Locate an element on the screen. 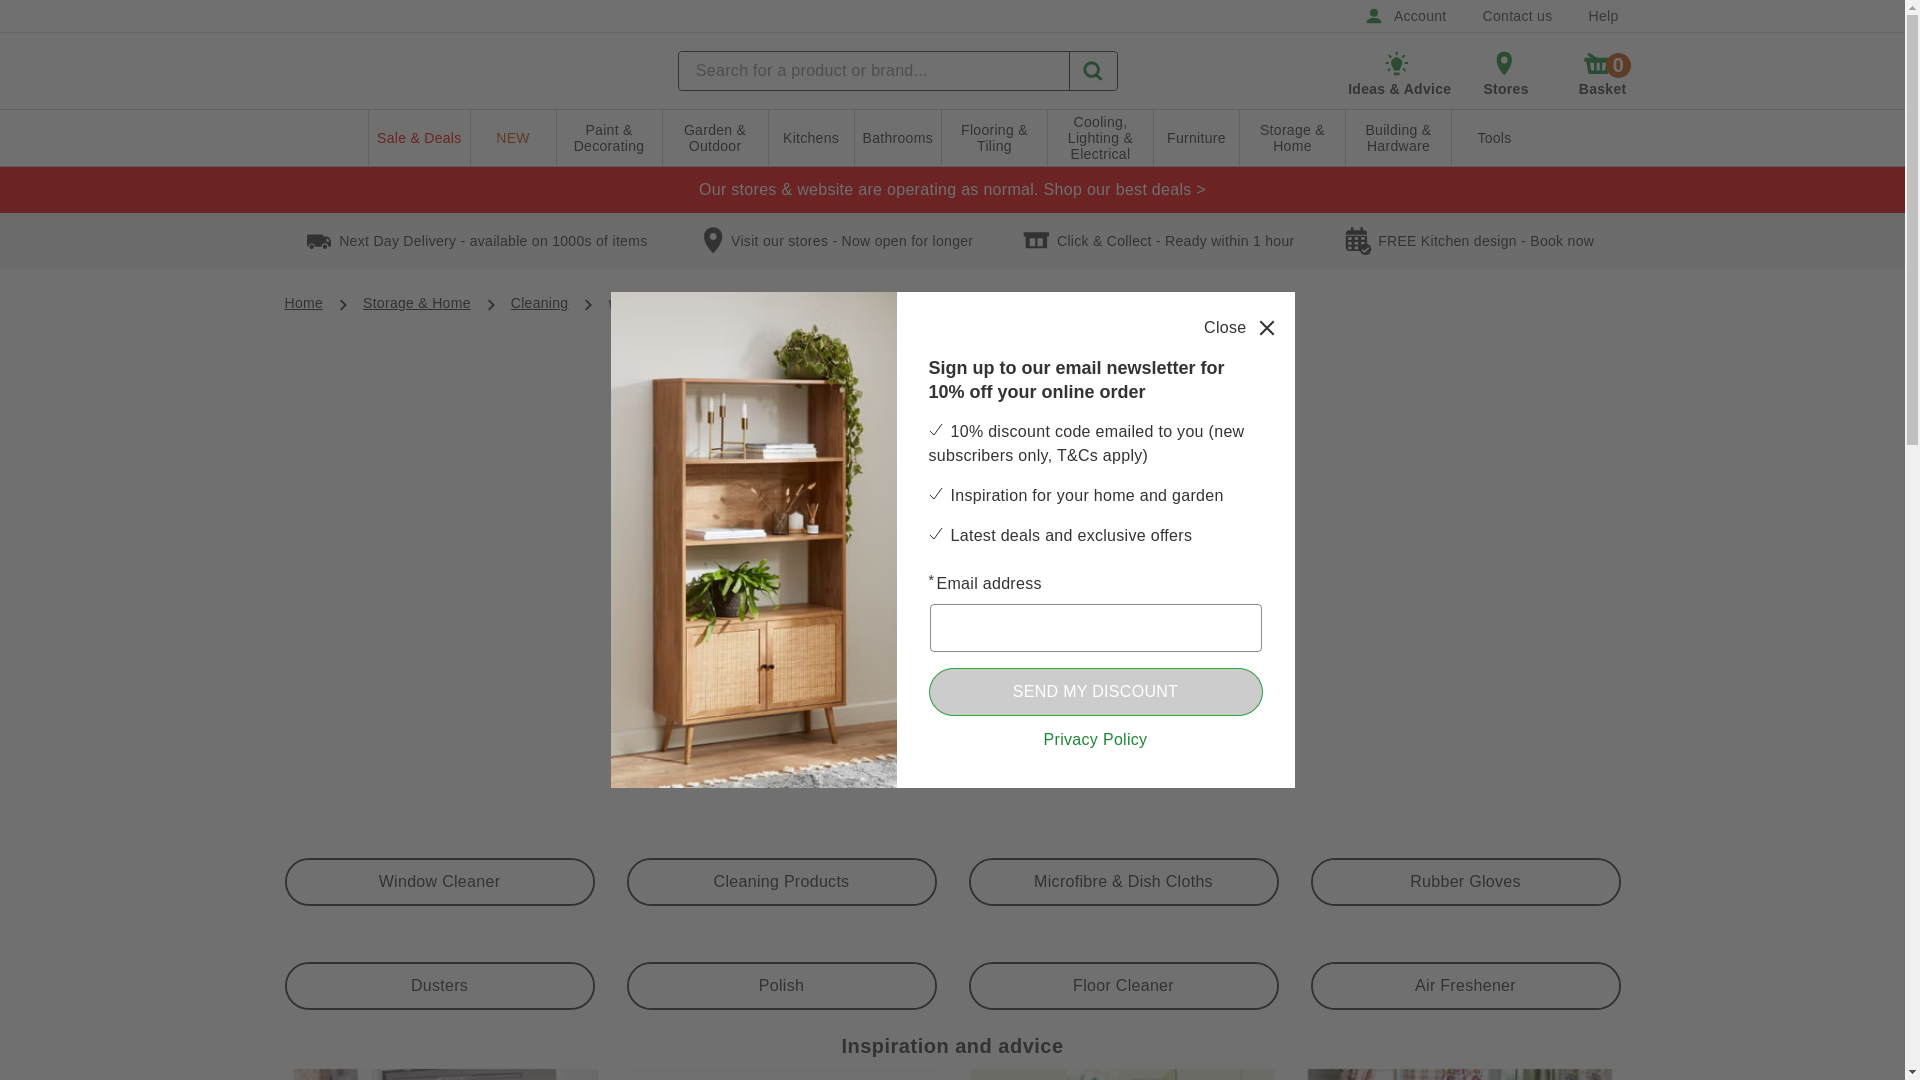  Contact us is located at coordinates (1517, 16).